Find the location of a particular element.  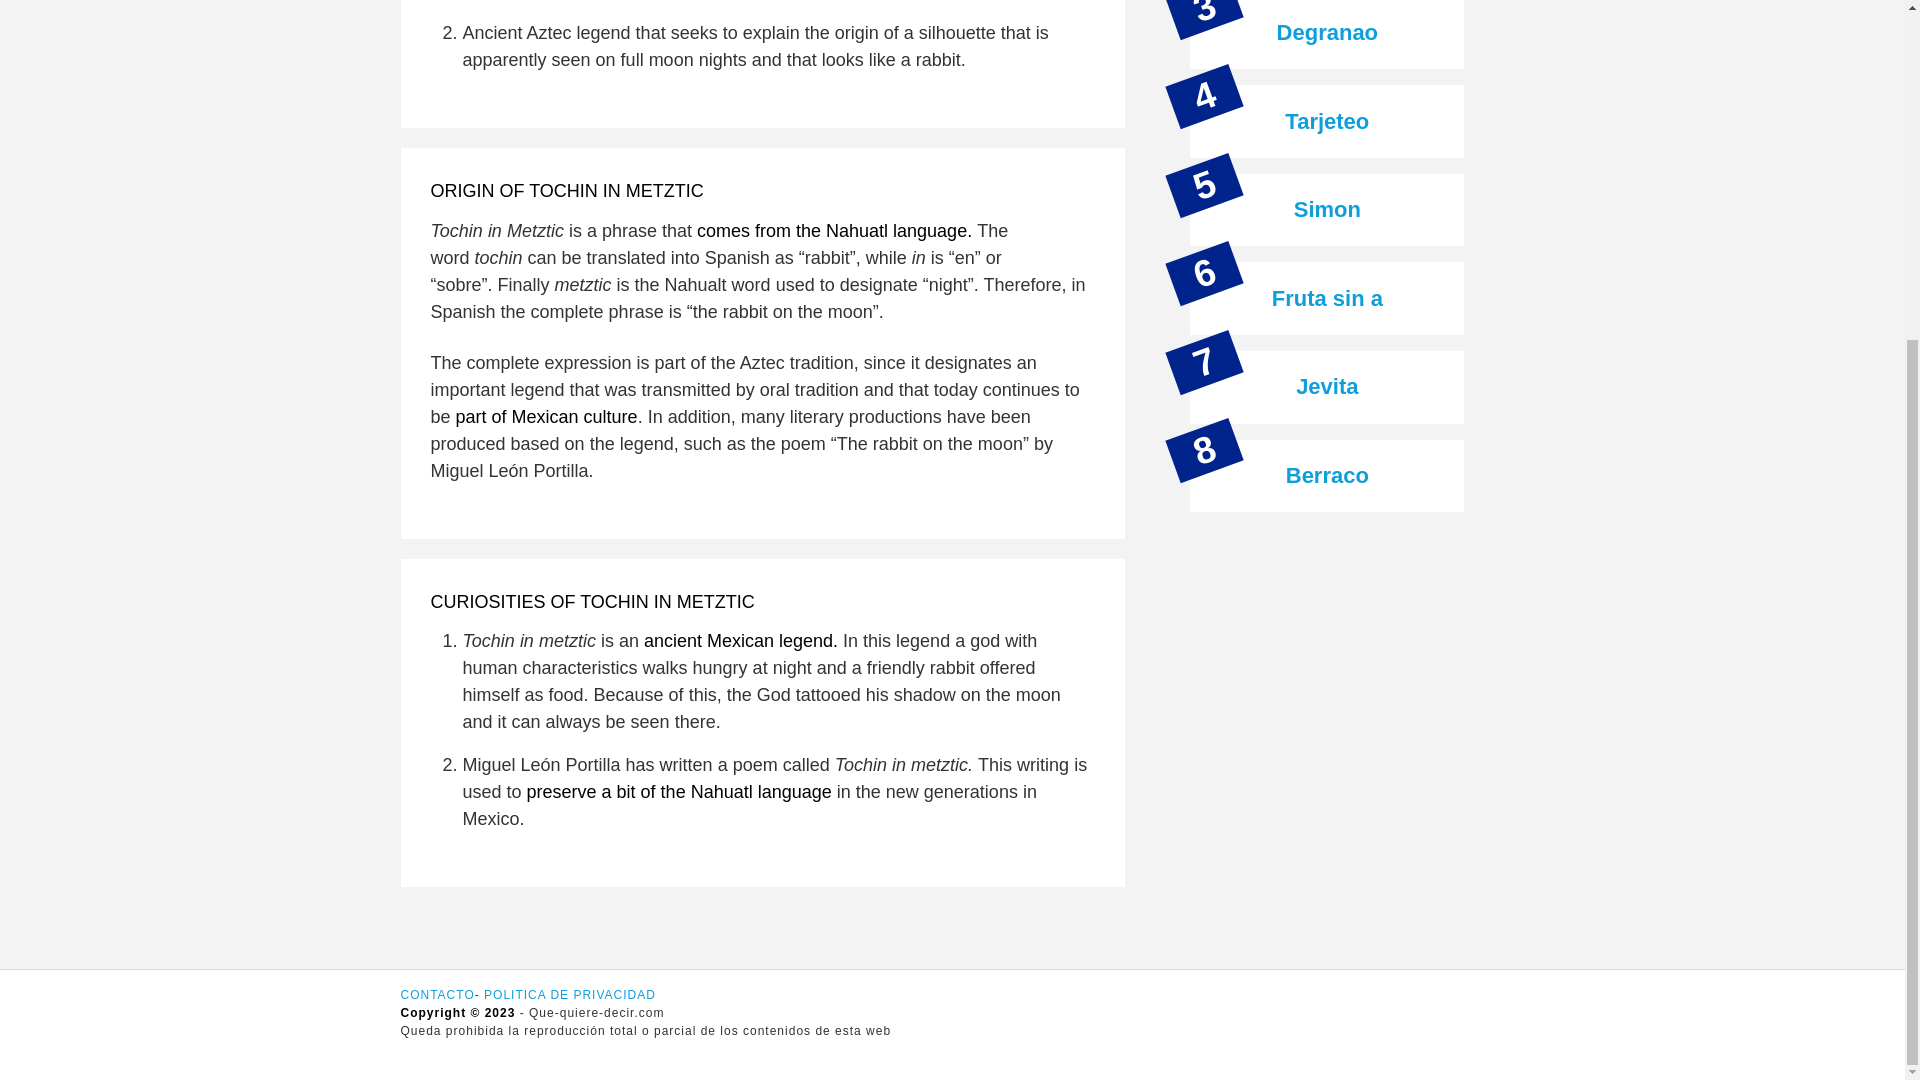

POLITICA DE PRIVACIDAD is located at coordinates (570, 995).